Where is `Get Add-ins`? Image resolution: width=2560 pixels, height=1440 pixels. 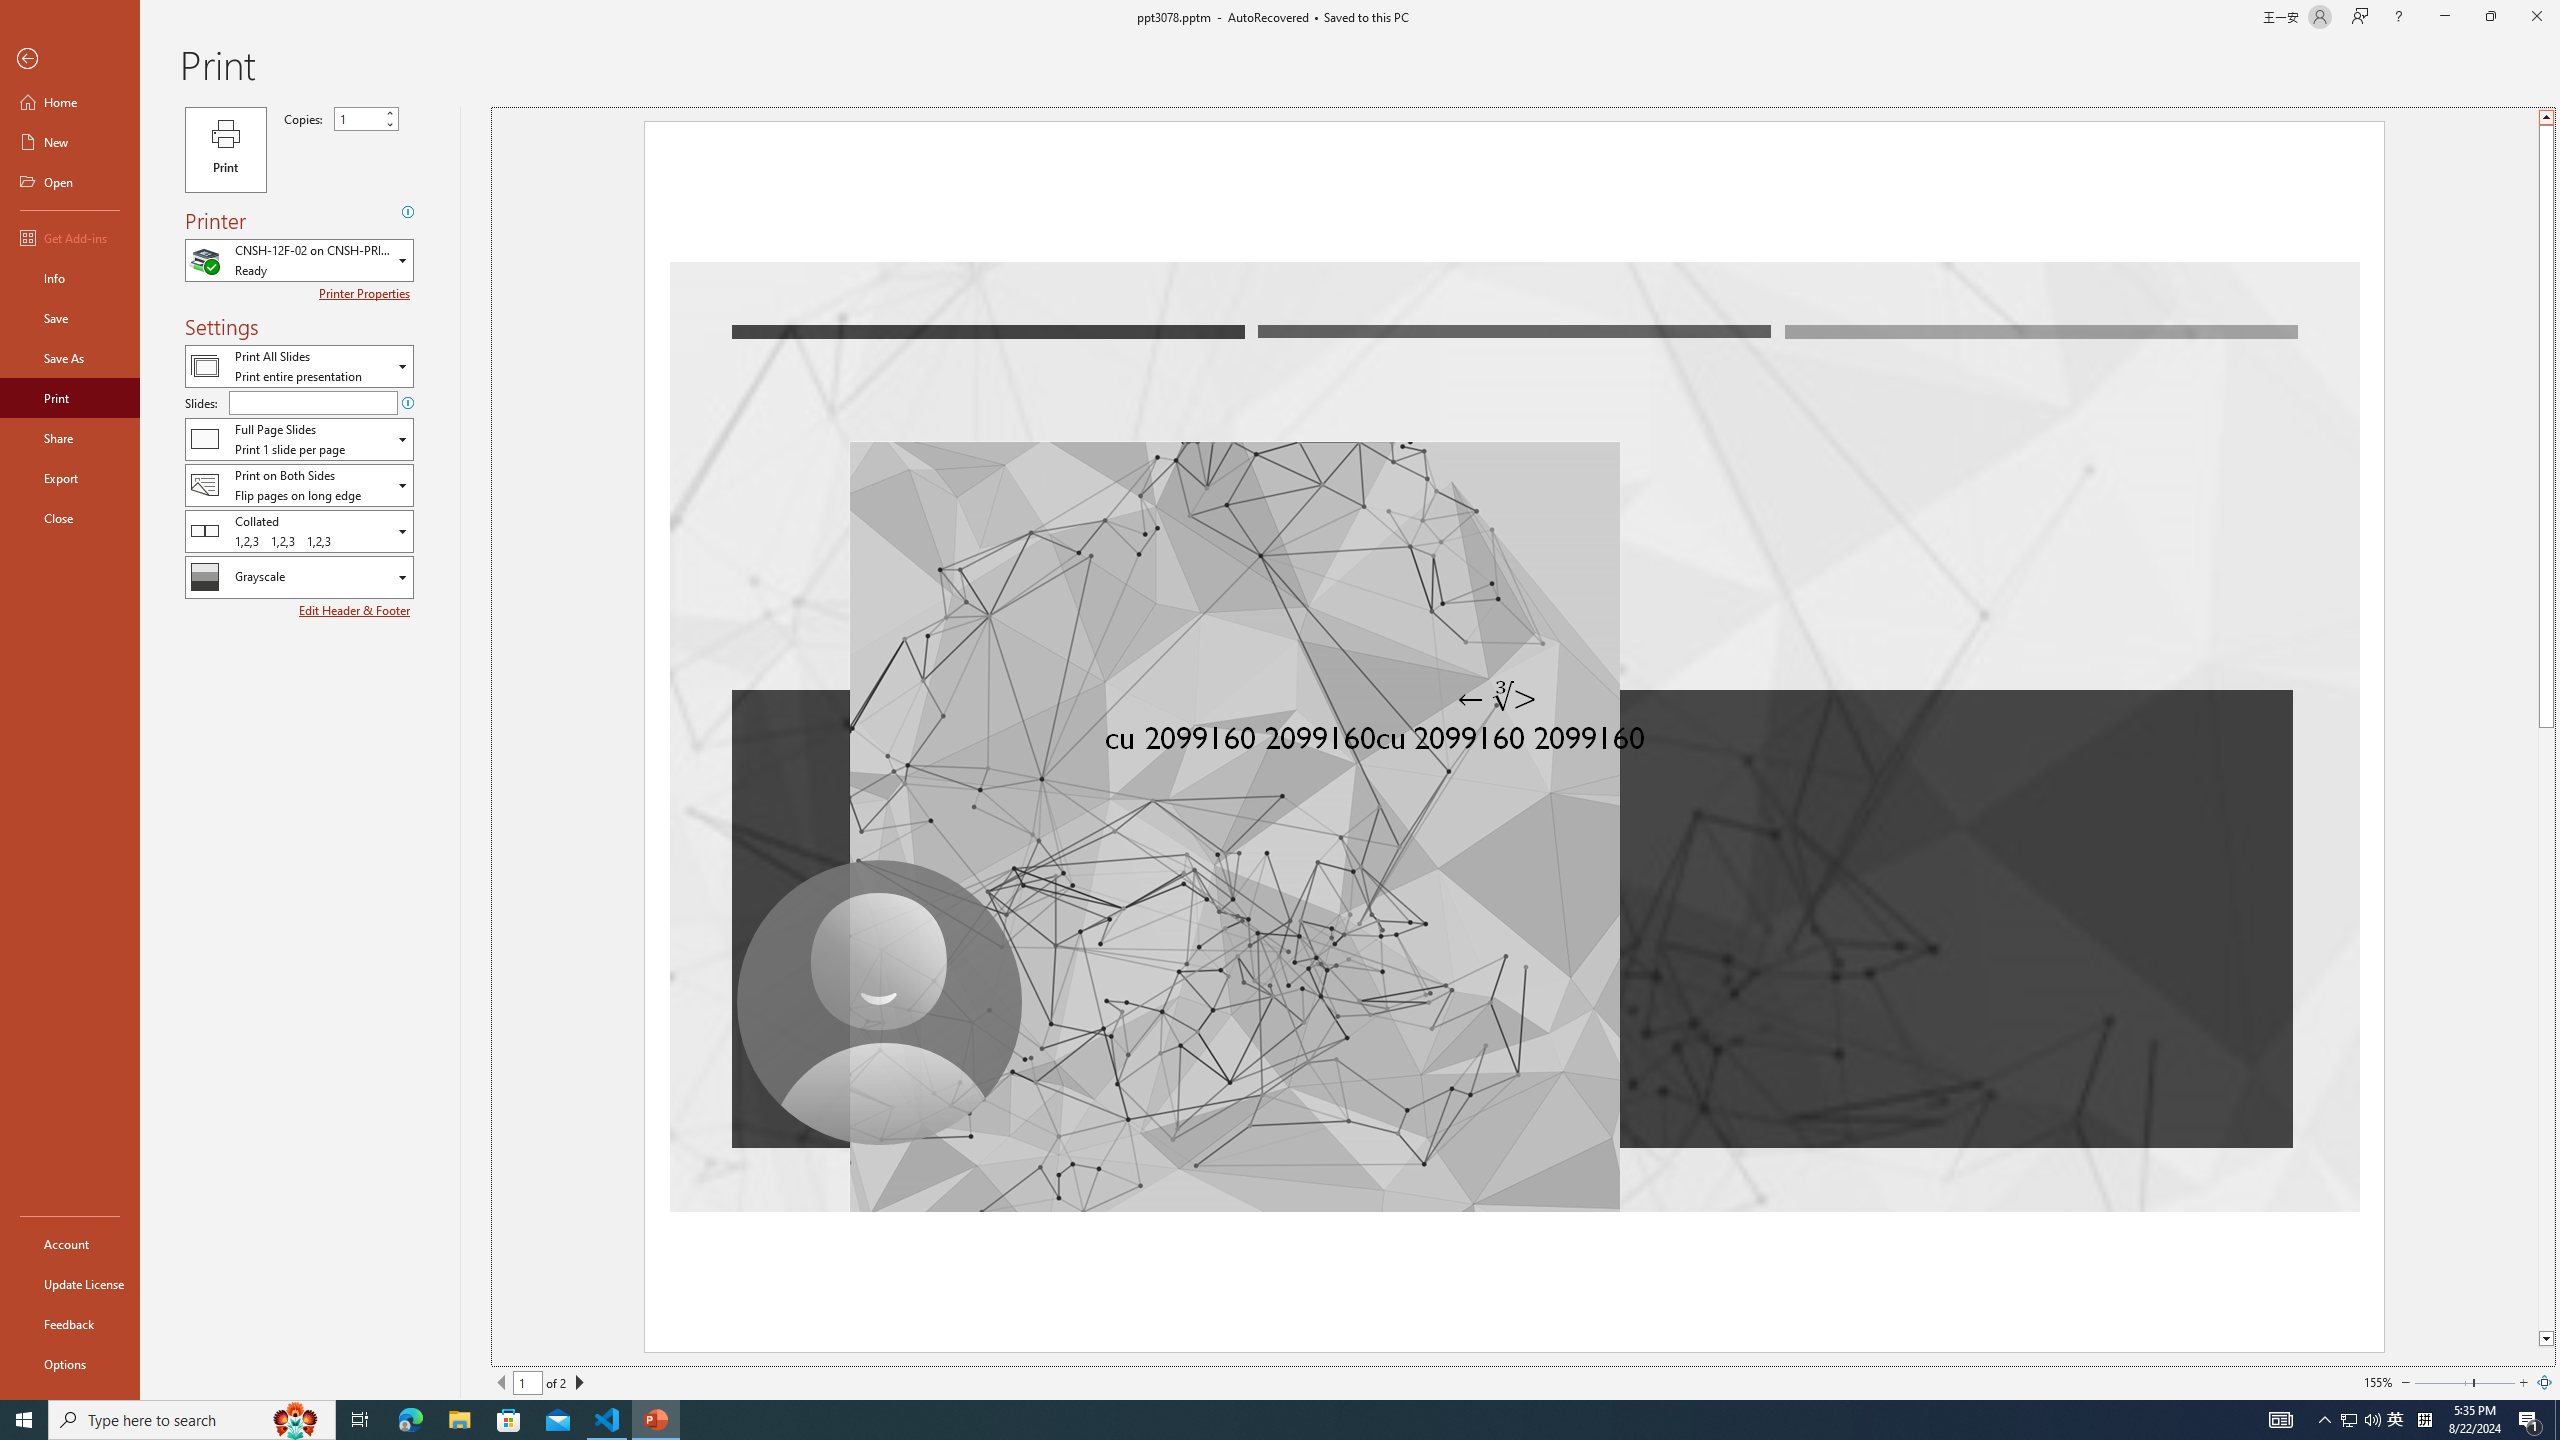 Get Add-ins is located at coordinates (70, 237).